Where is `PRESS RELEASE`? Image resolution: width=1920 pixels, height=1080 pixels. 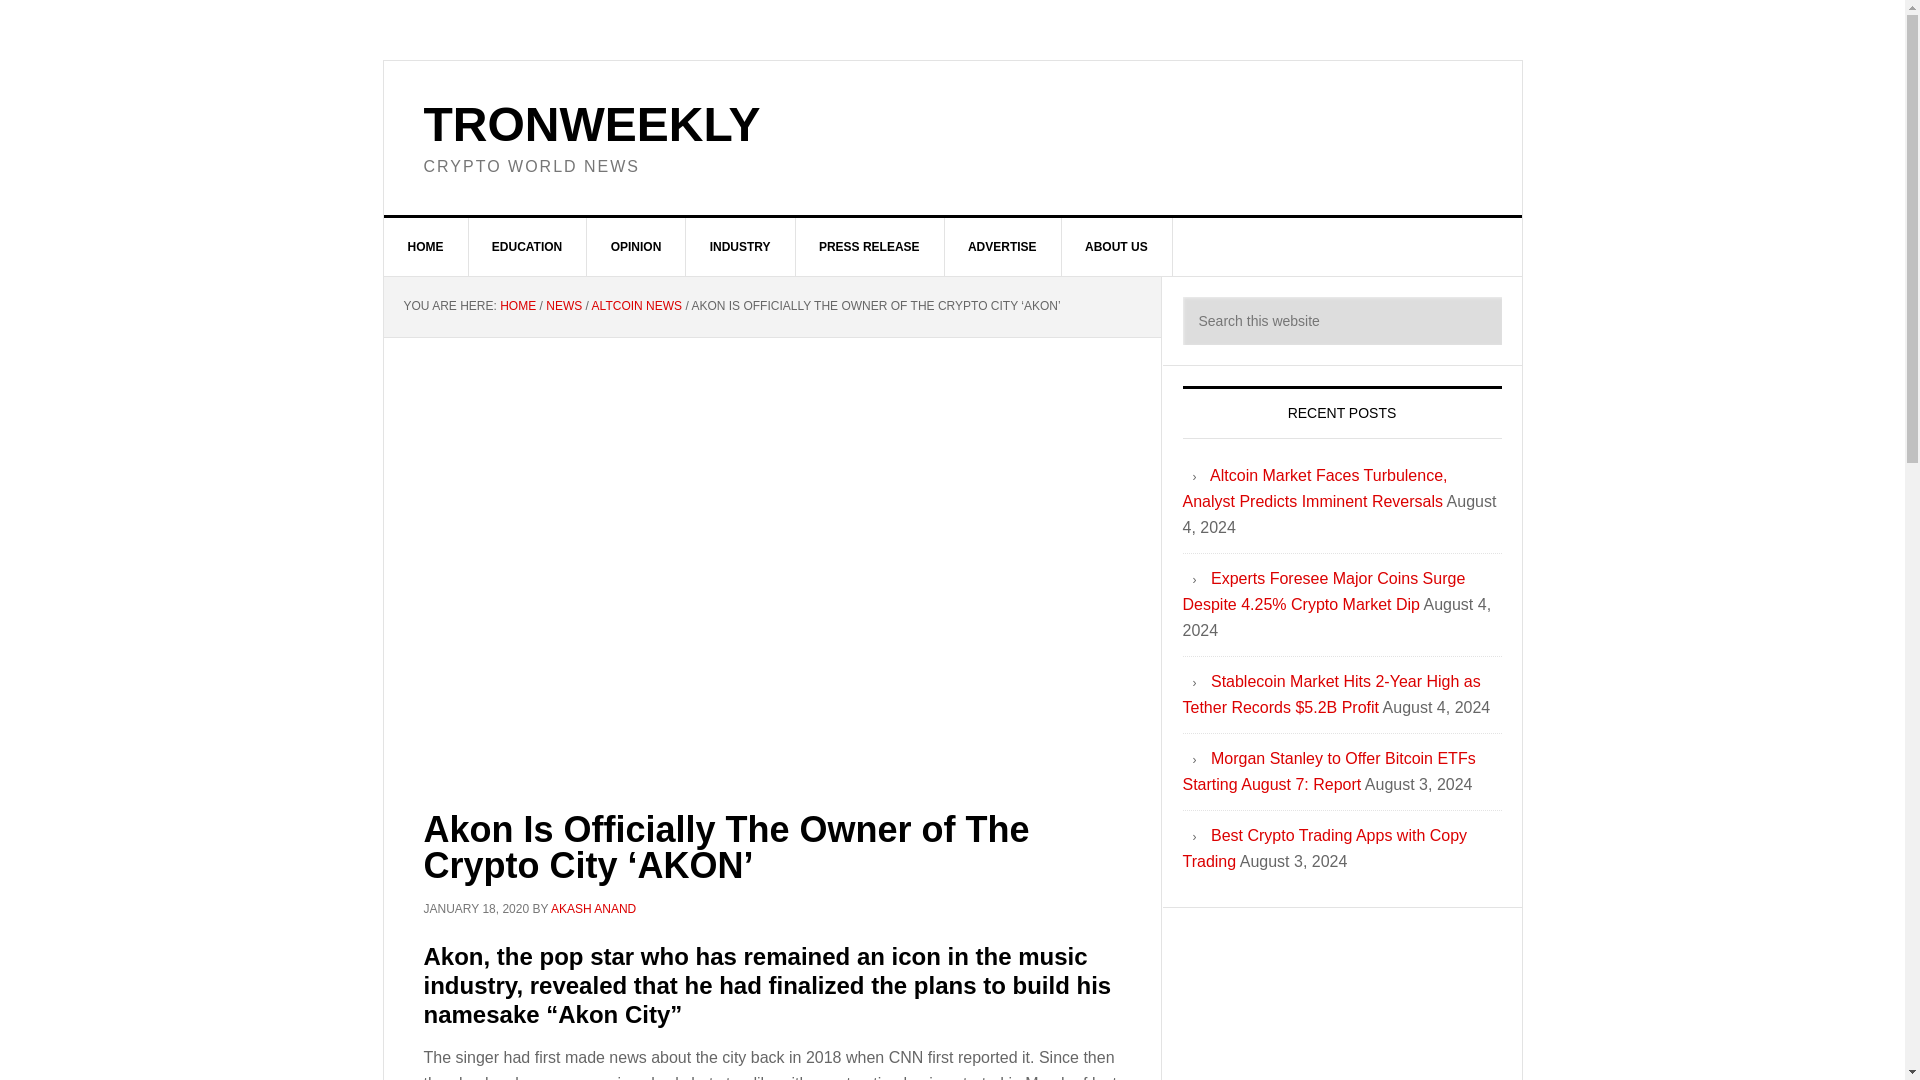 PRESS RELEASE is located at coordinates (869, 247).